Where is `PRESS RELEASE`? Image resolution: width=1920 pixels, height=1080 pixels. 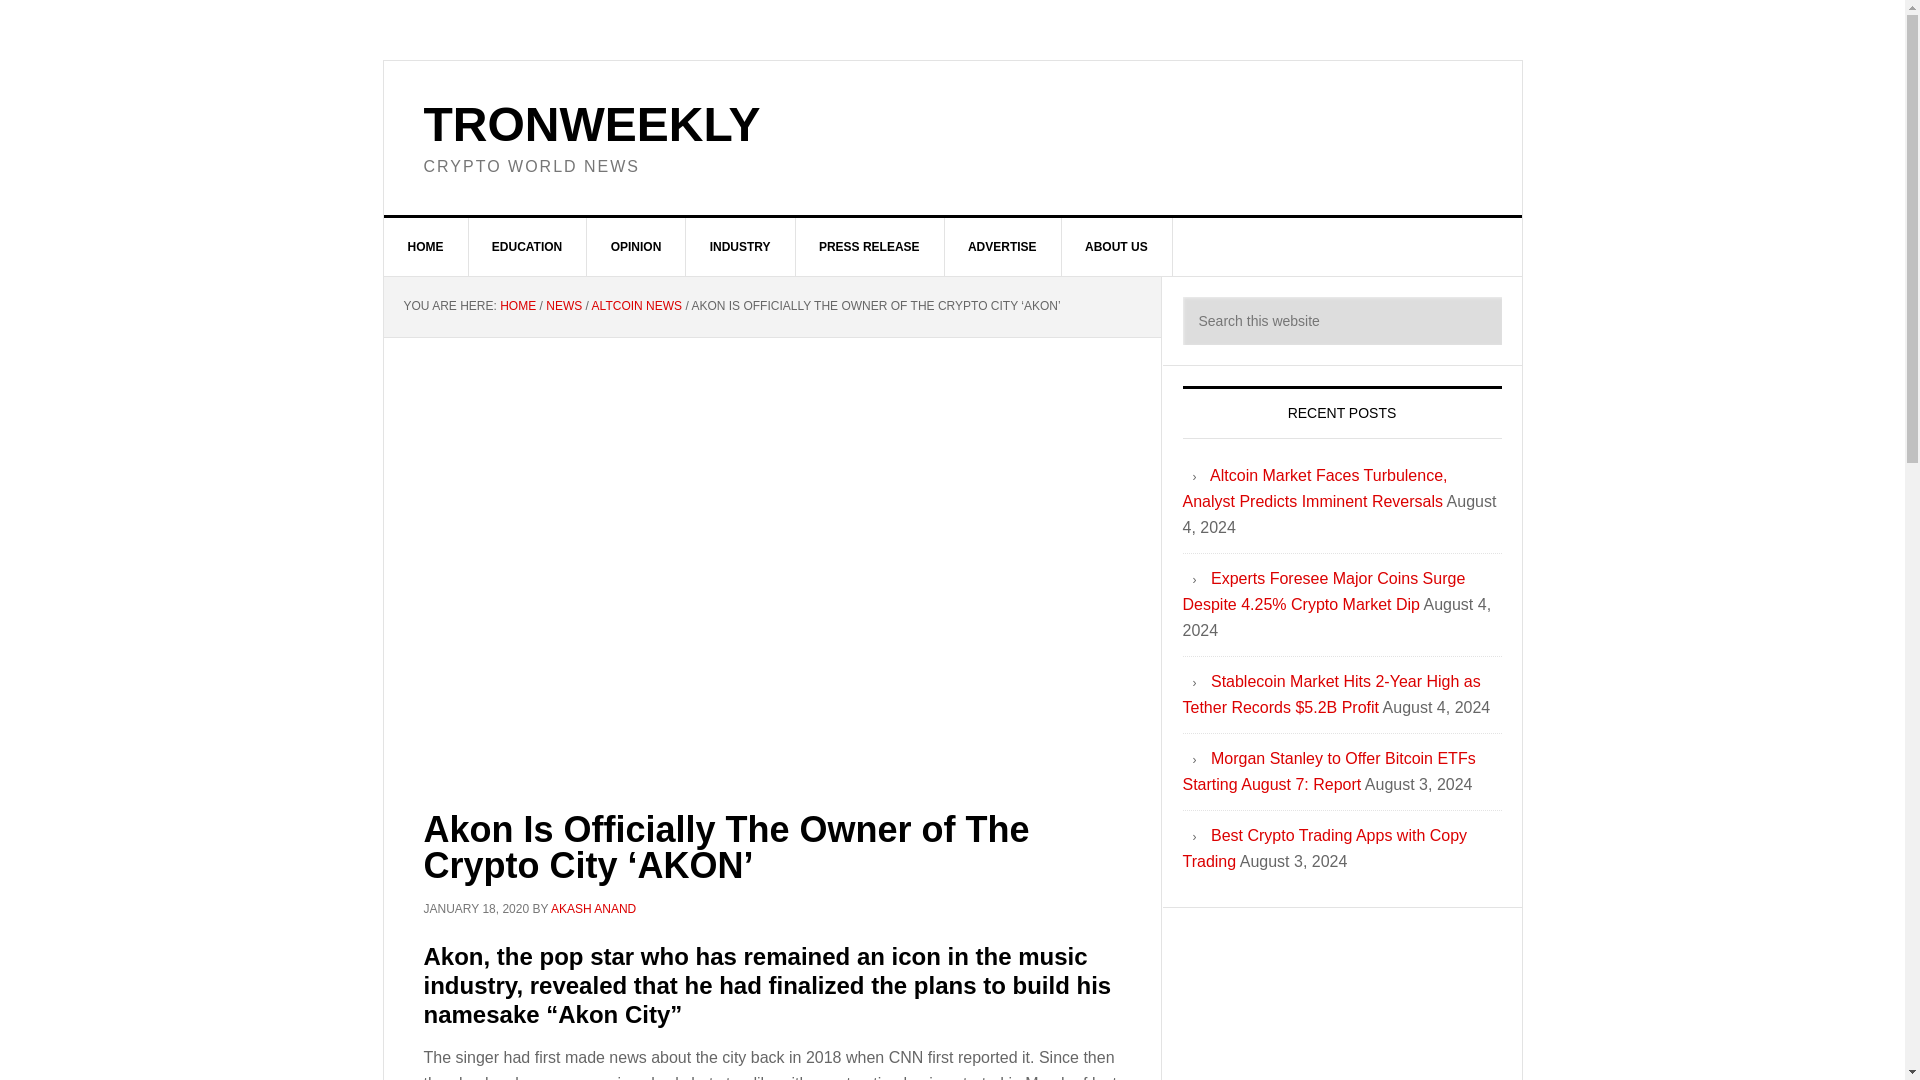 PRESS RELEASE is located at coordinates (869, 247).